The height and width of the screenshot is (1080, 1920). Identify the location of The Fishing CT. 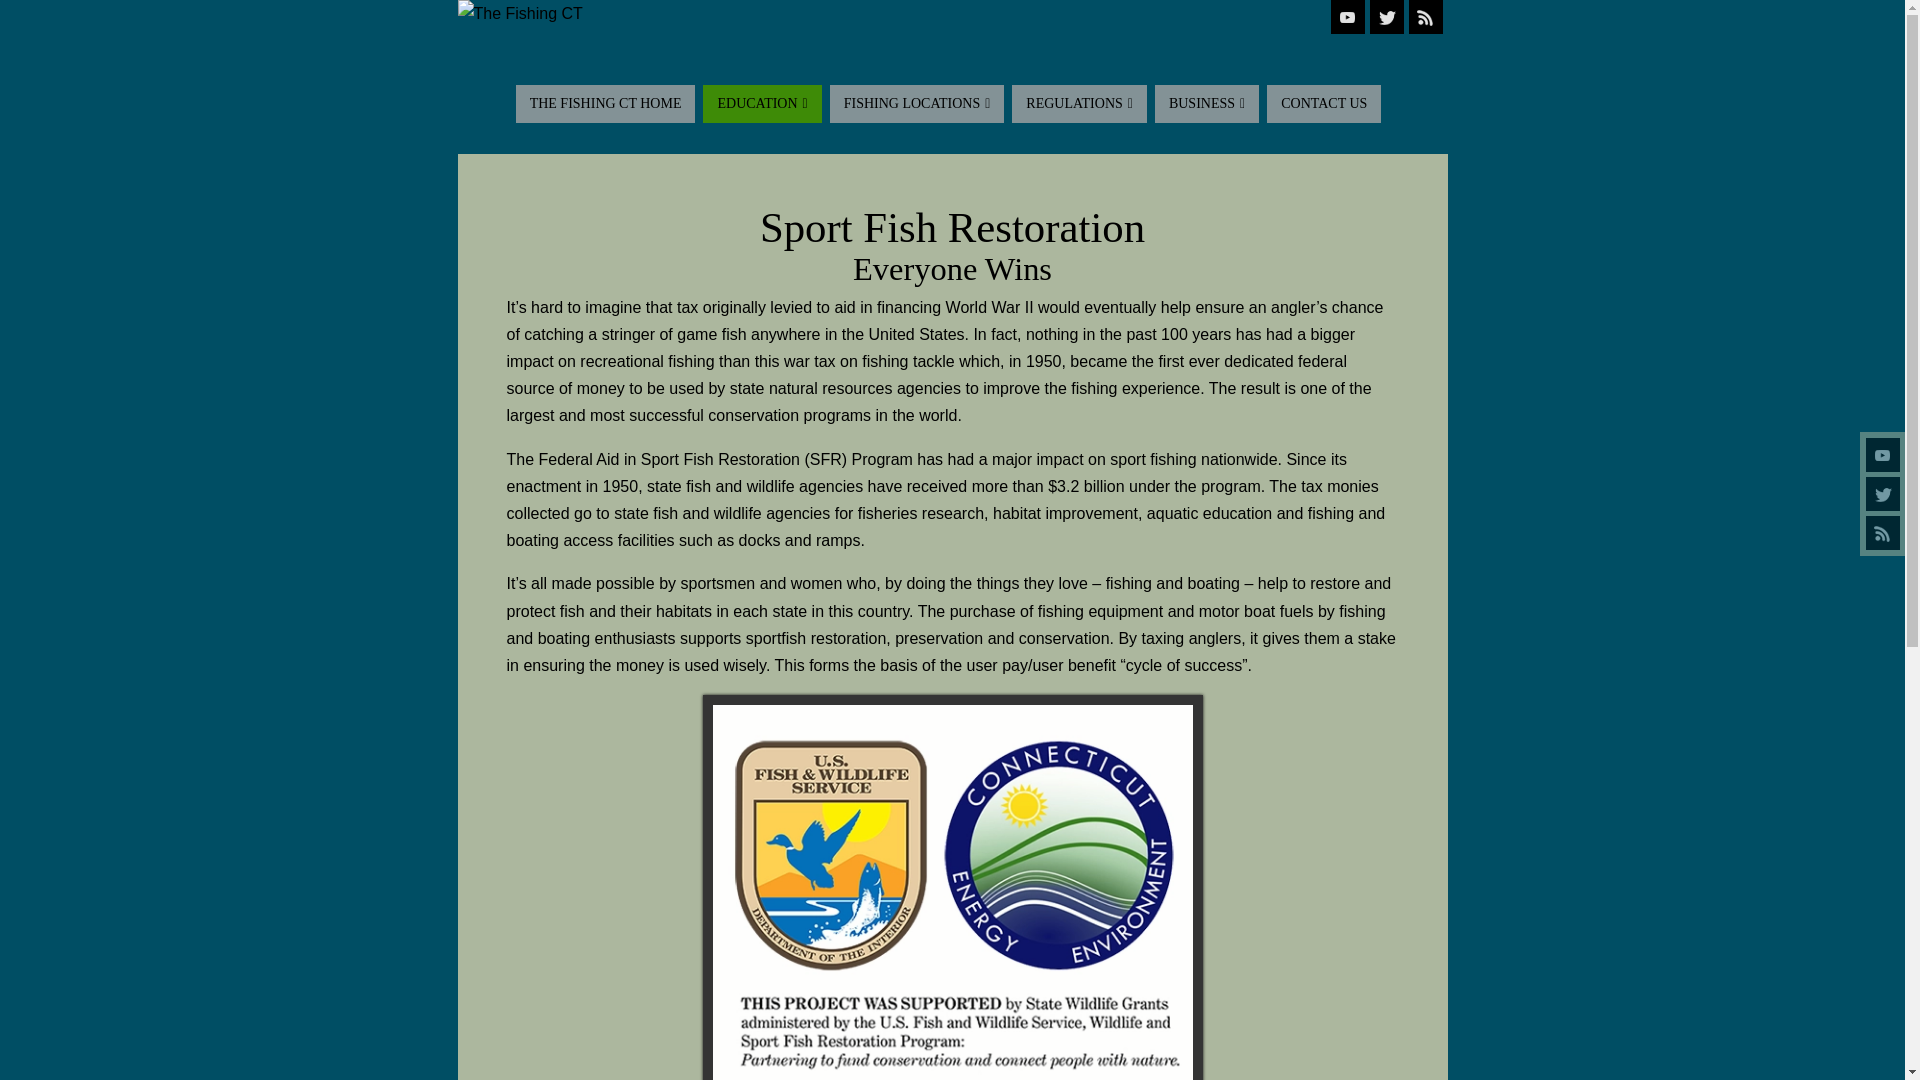
(952, 14).